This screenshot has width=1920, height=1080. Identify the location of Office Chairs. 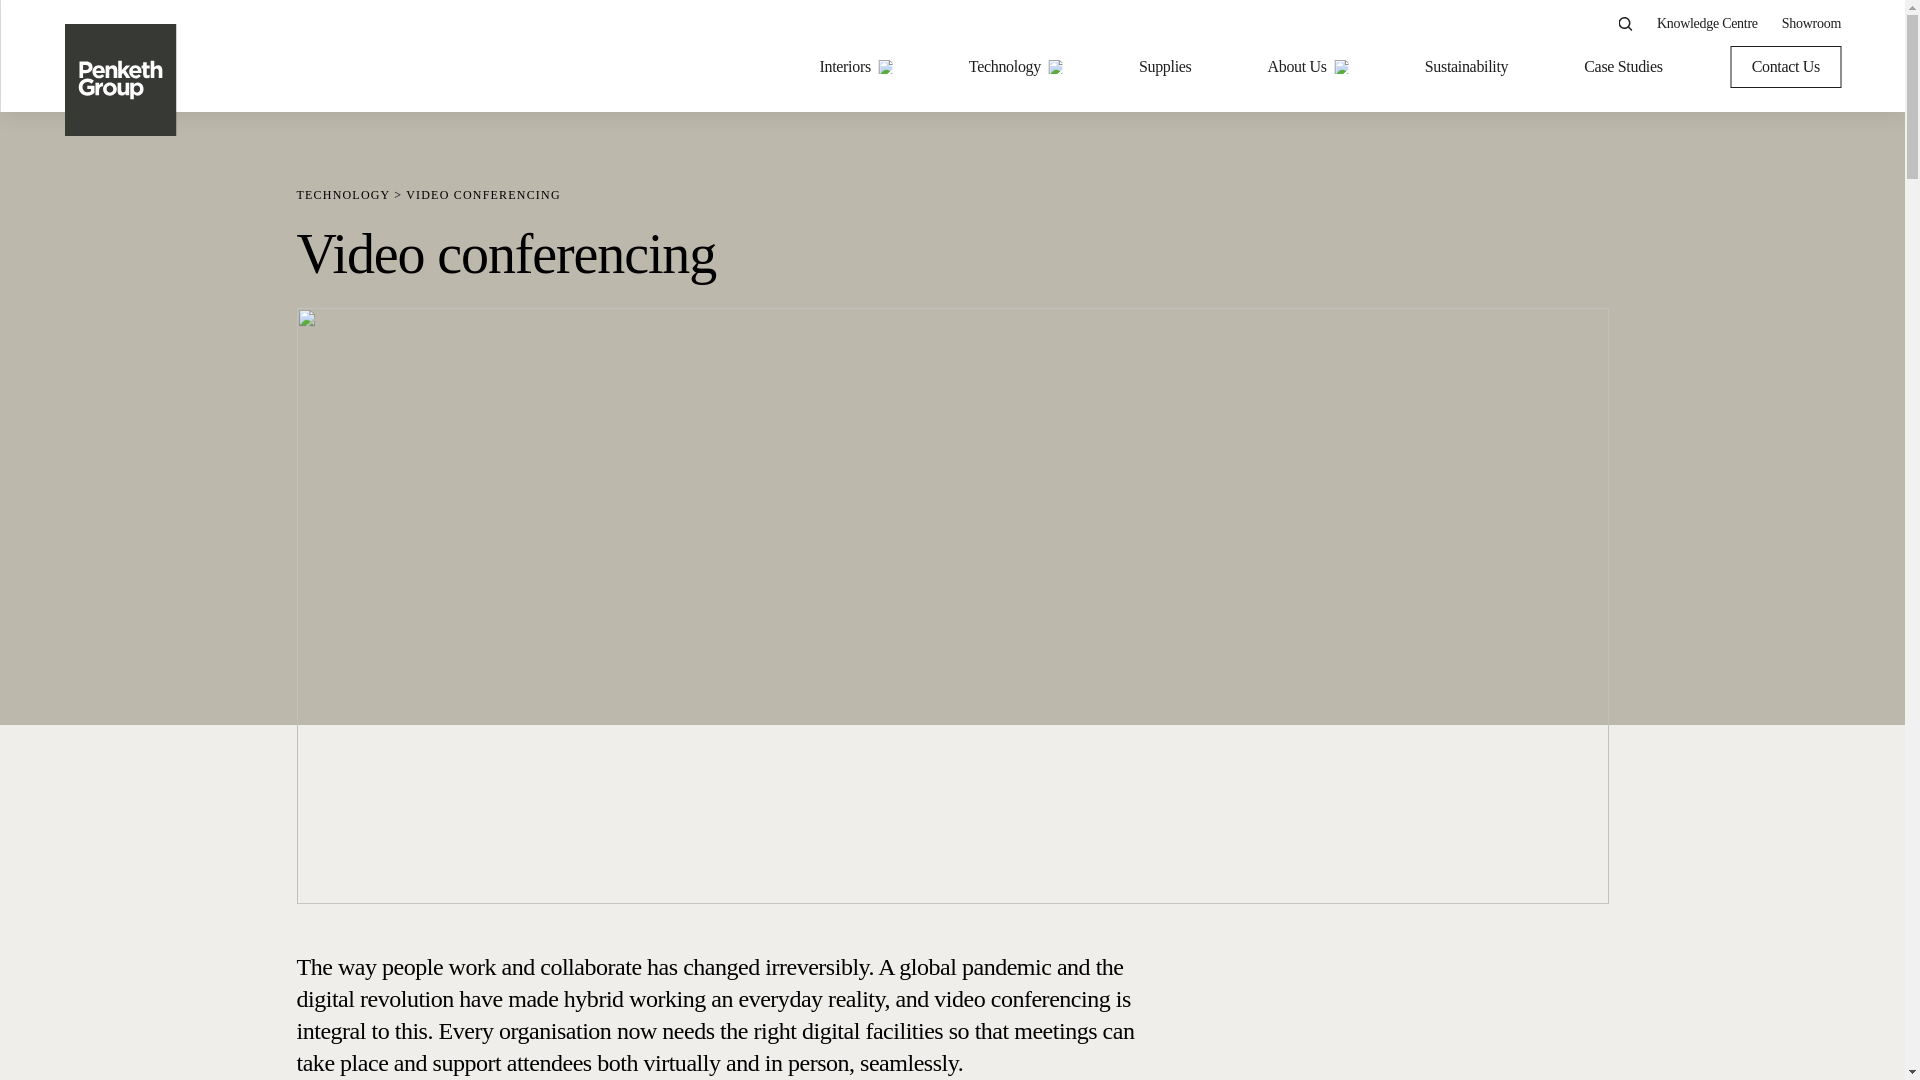
(1482, 387).